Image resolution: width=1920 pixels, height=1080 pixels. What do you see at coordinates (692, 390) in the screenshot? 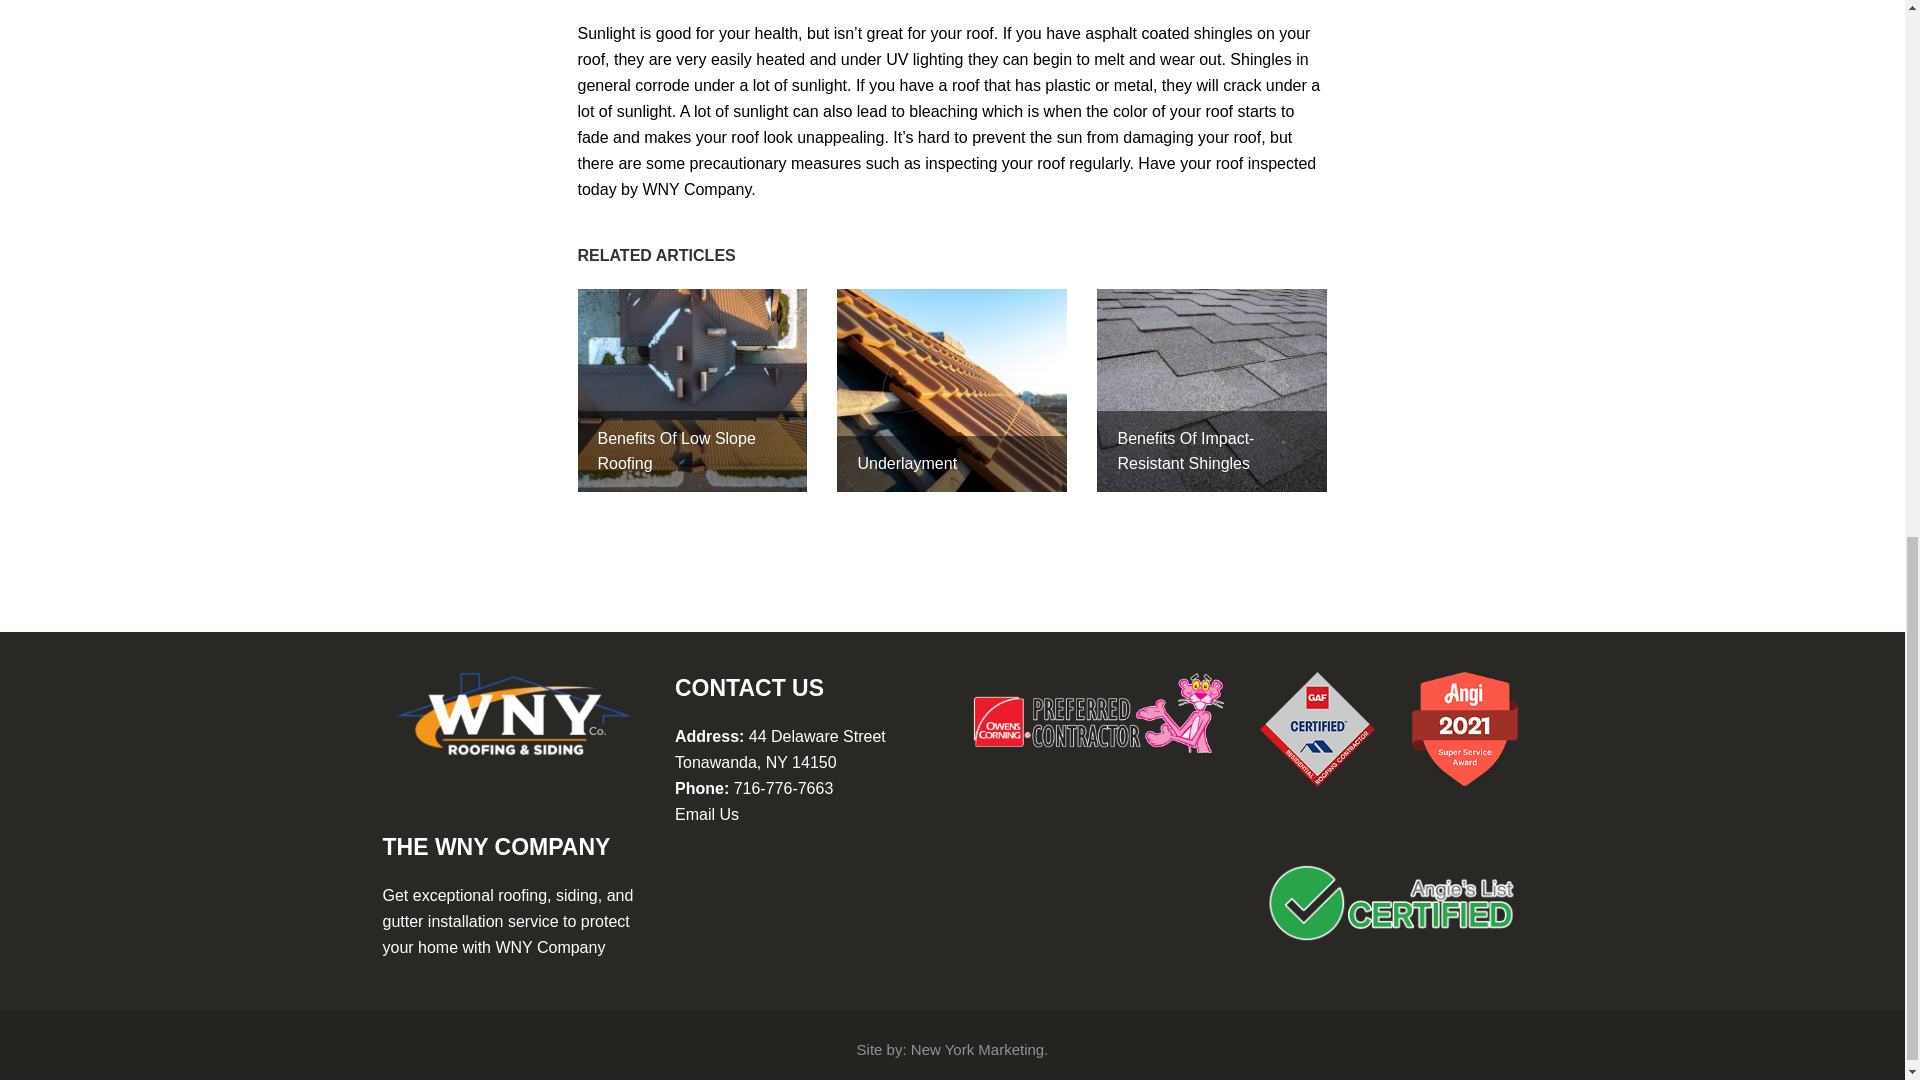
I see `Benefits Of Low Slope Roofing` at bounding box center [692, 390].